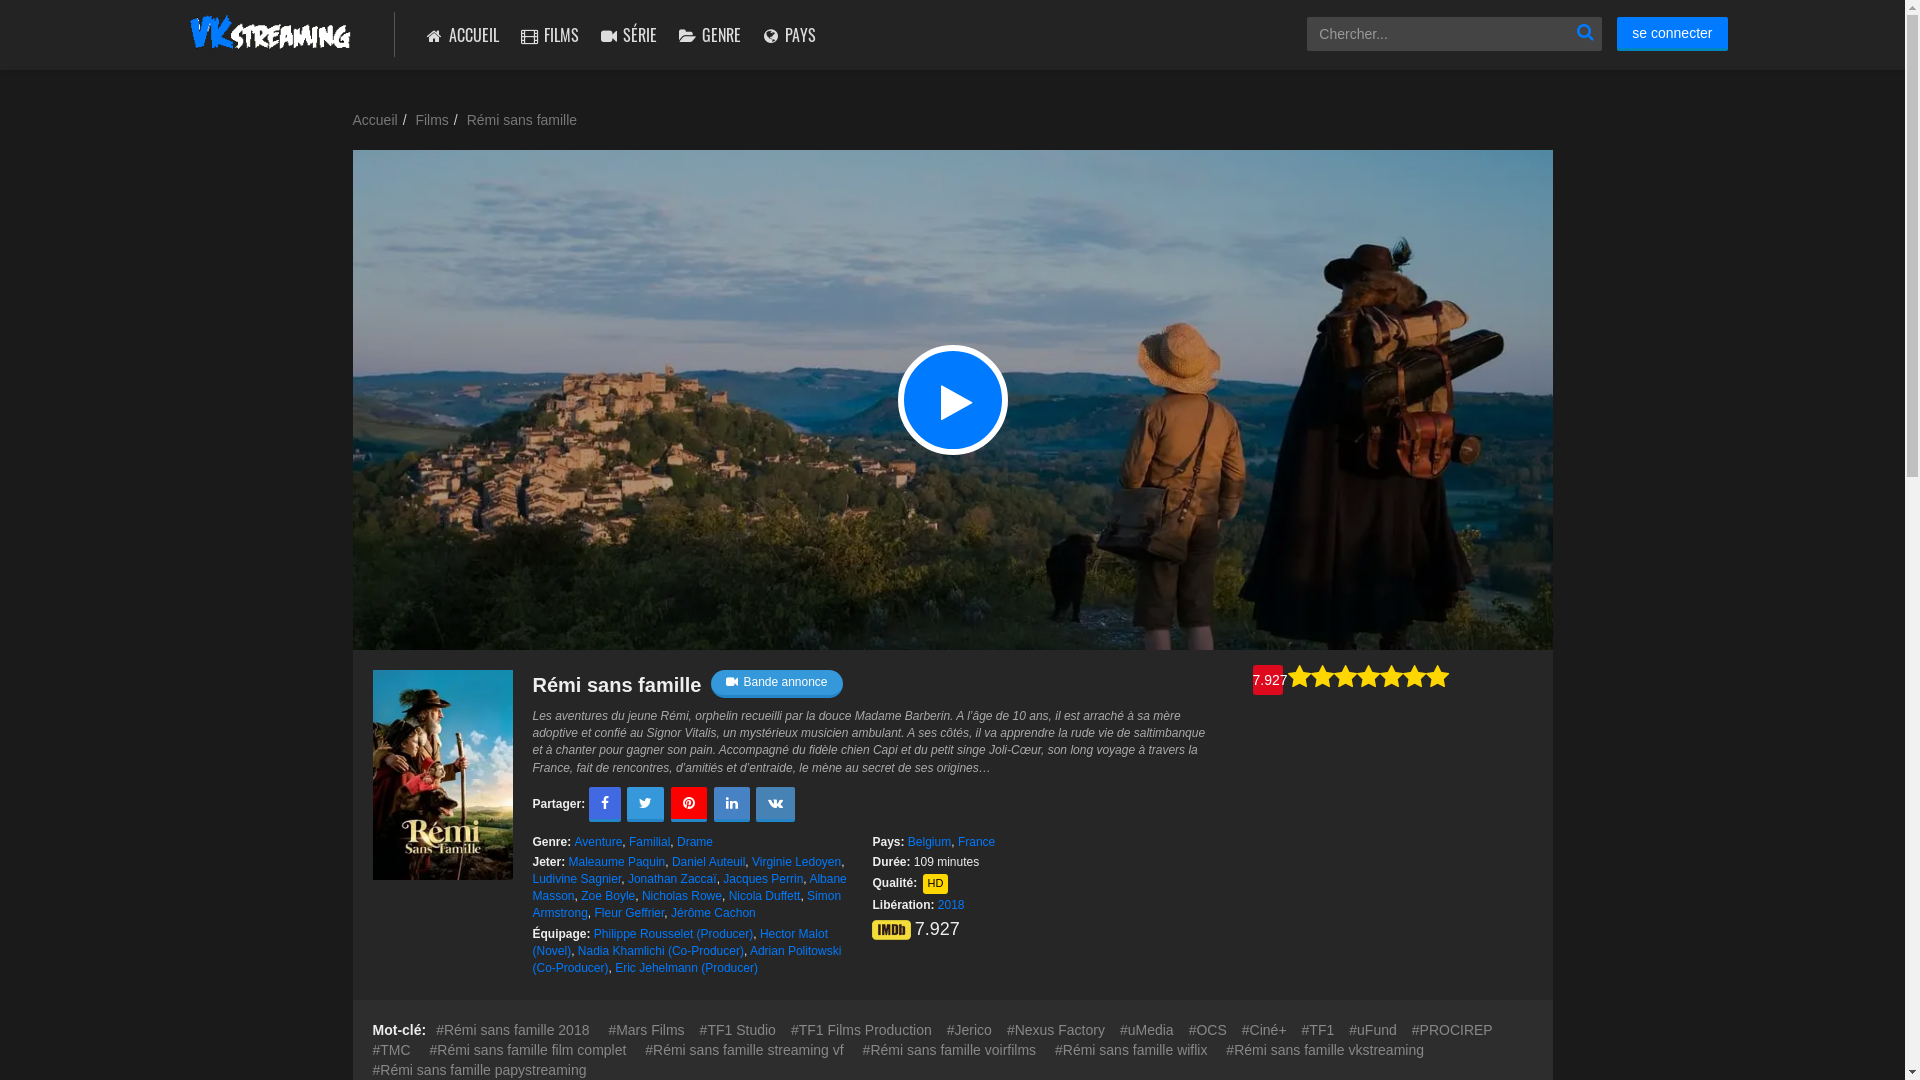  Describe the element at coordinates (576, 879) in the screenshot. I see `Ludivine Sagnier` at that location.